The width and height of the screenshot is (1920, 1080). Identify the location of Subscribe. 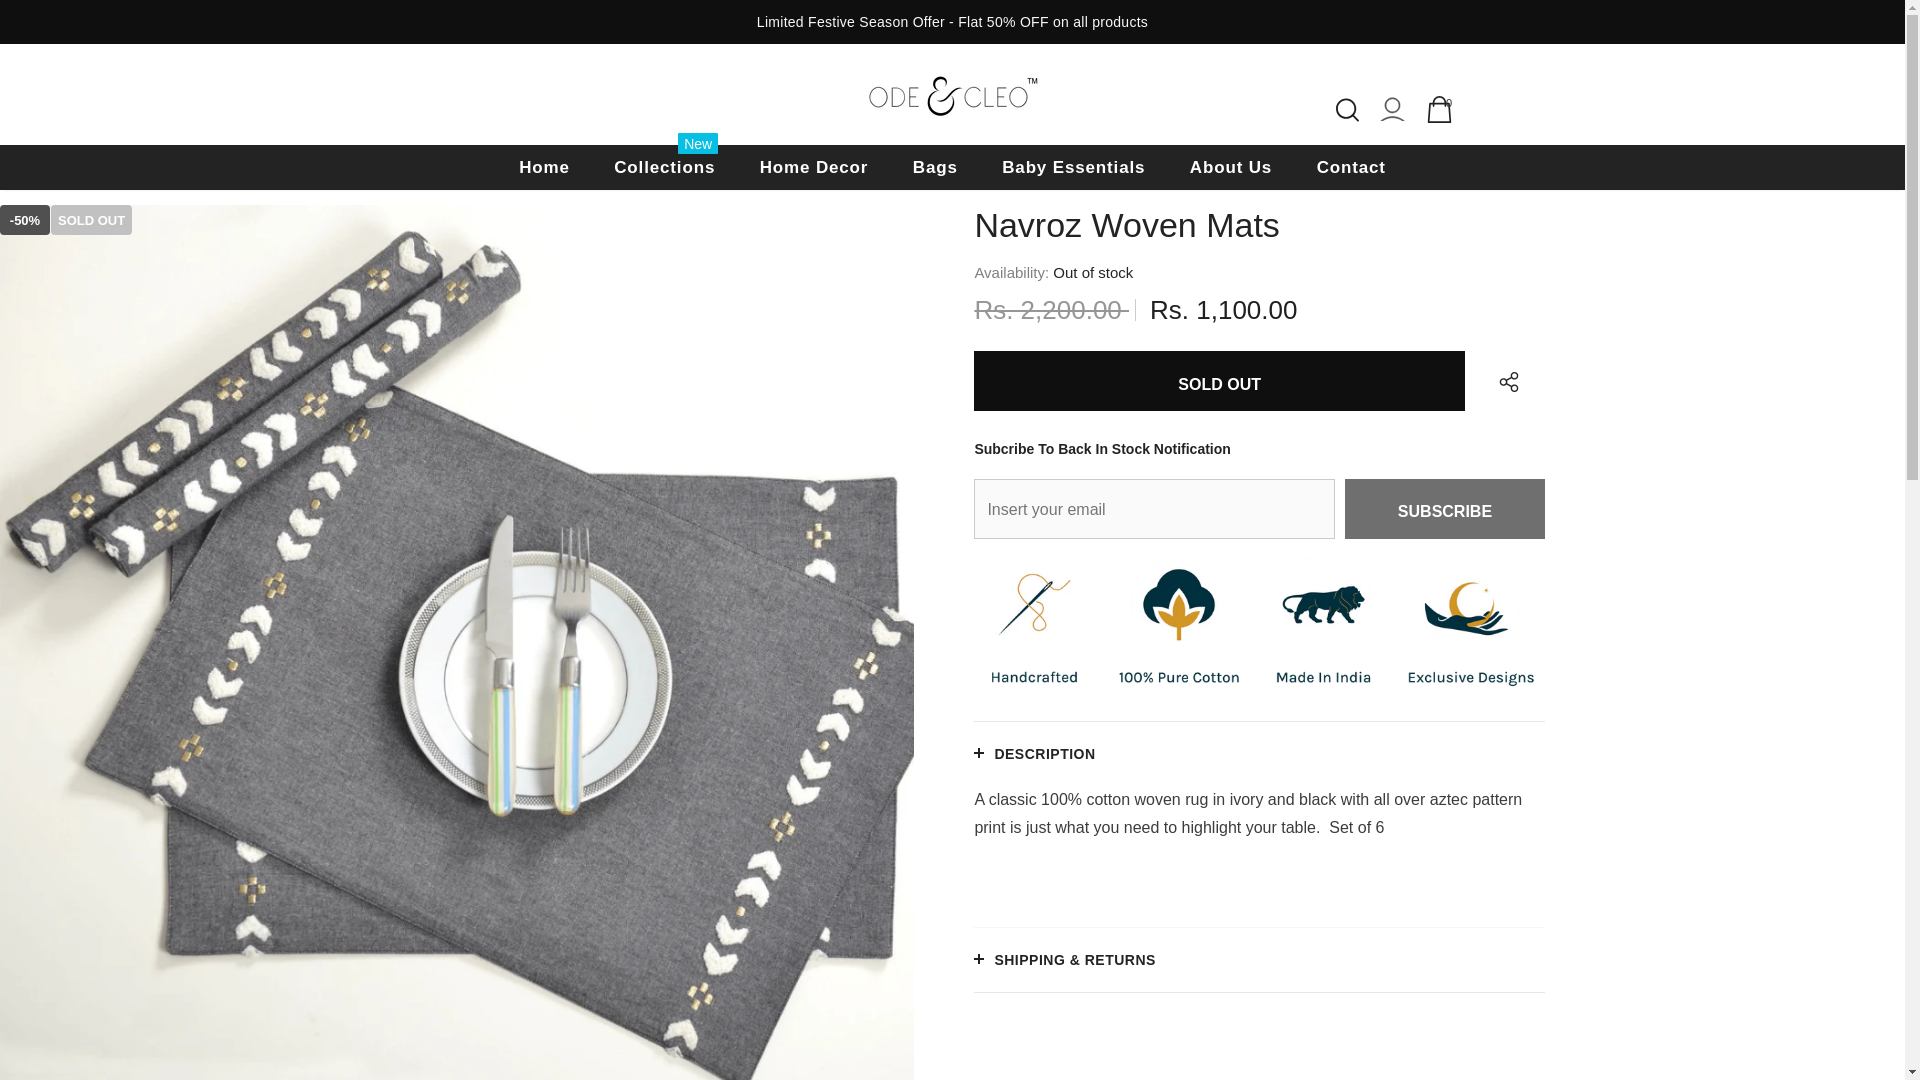
(814, 167).